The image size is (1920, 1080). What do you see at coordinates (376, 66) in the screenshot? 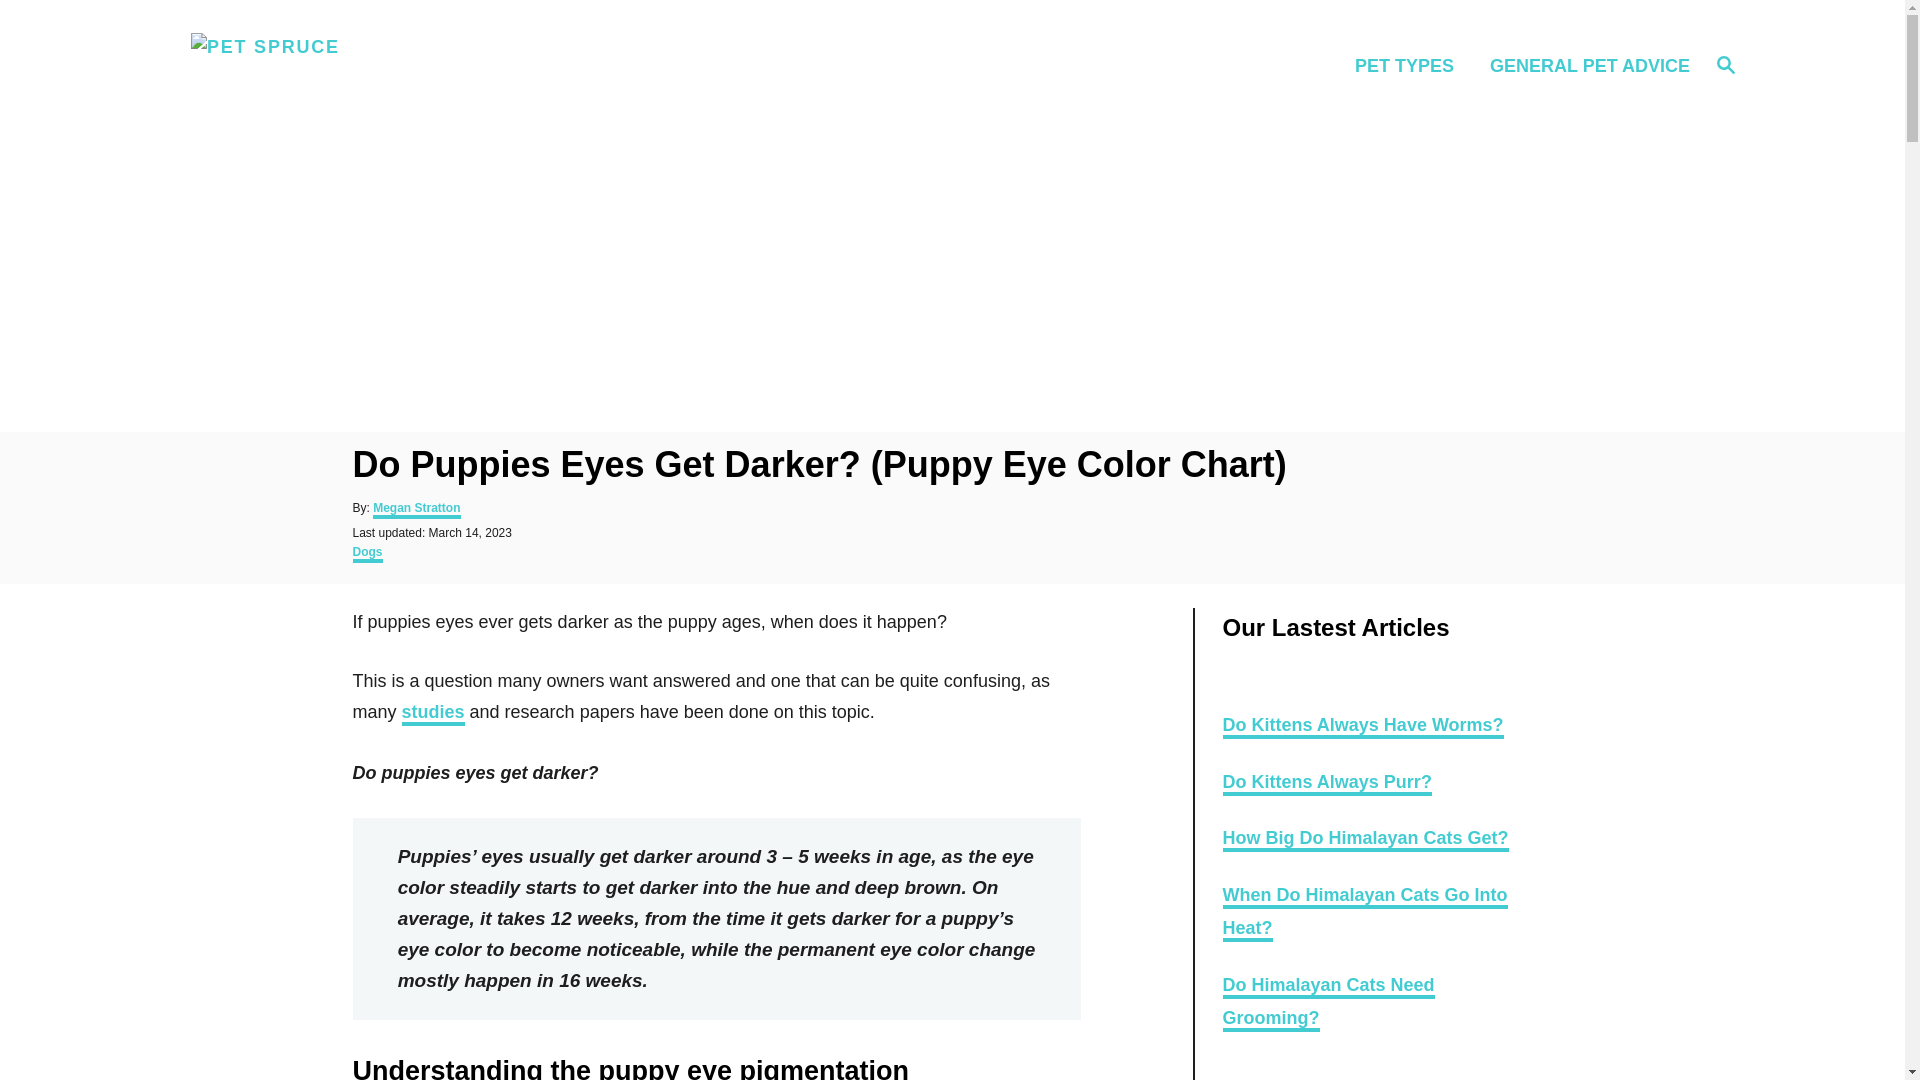
I see `Pet Spruce` at bounding box center [376, 66].